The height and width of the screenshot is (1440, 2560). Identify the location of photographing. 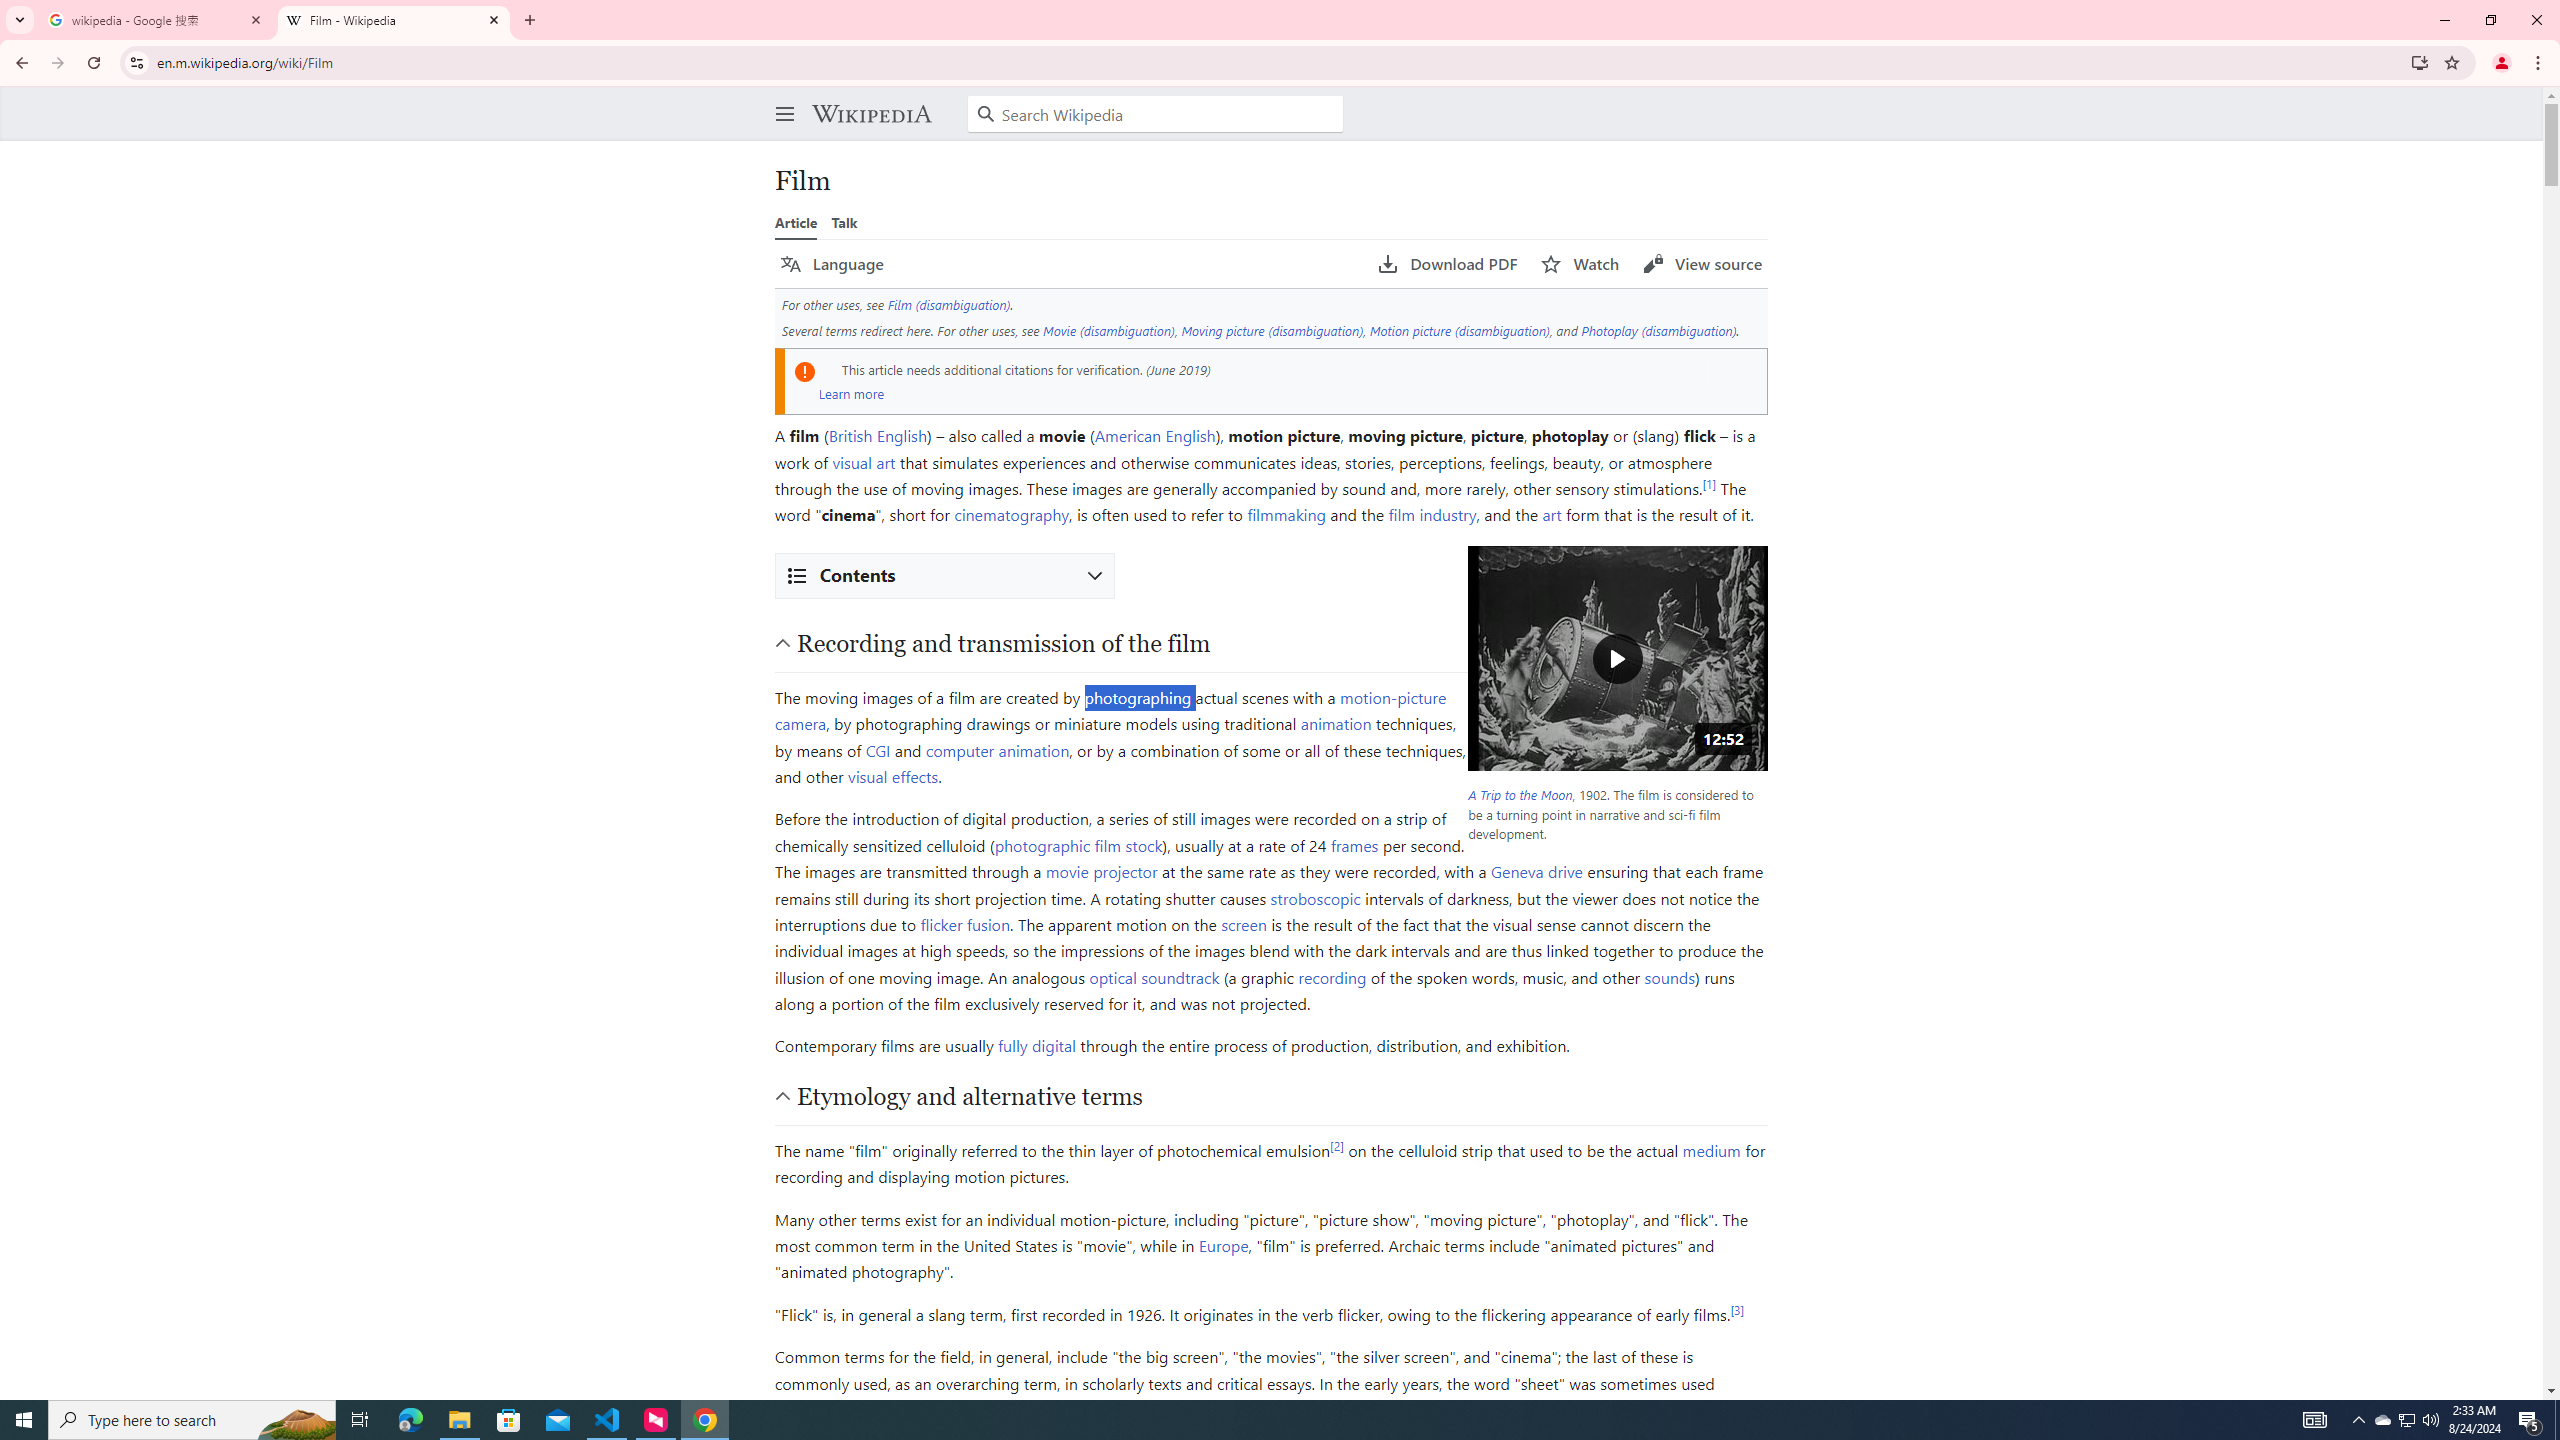
(1137, 696).